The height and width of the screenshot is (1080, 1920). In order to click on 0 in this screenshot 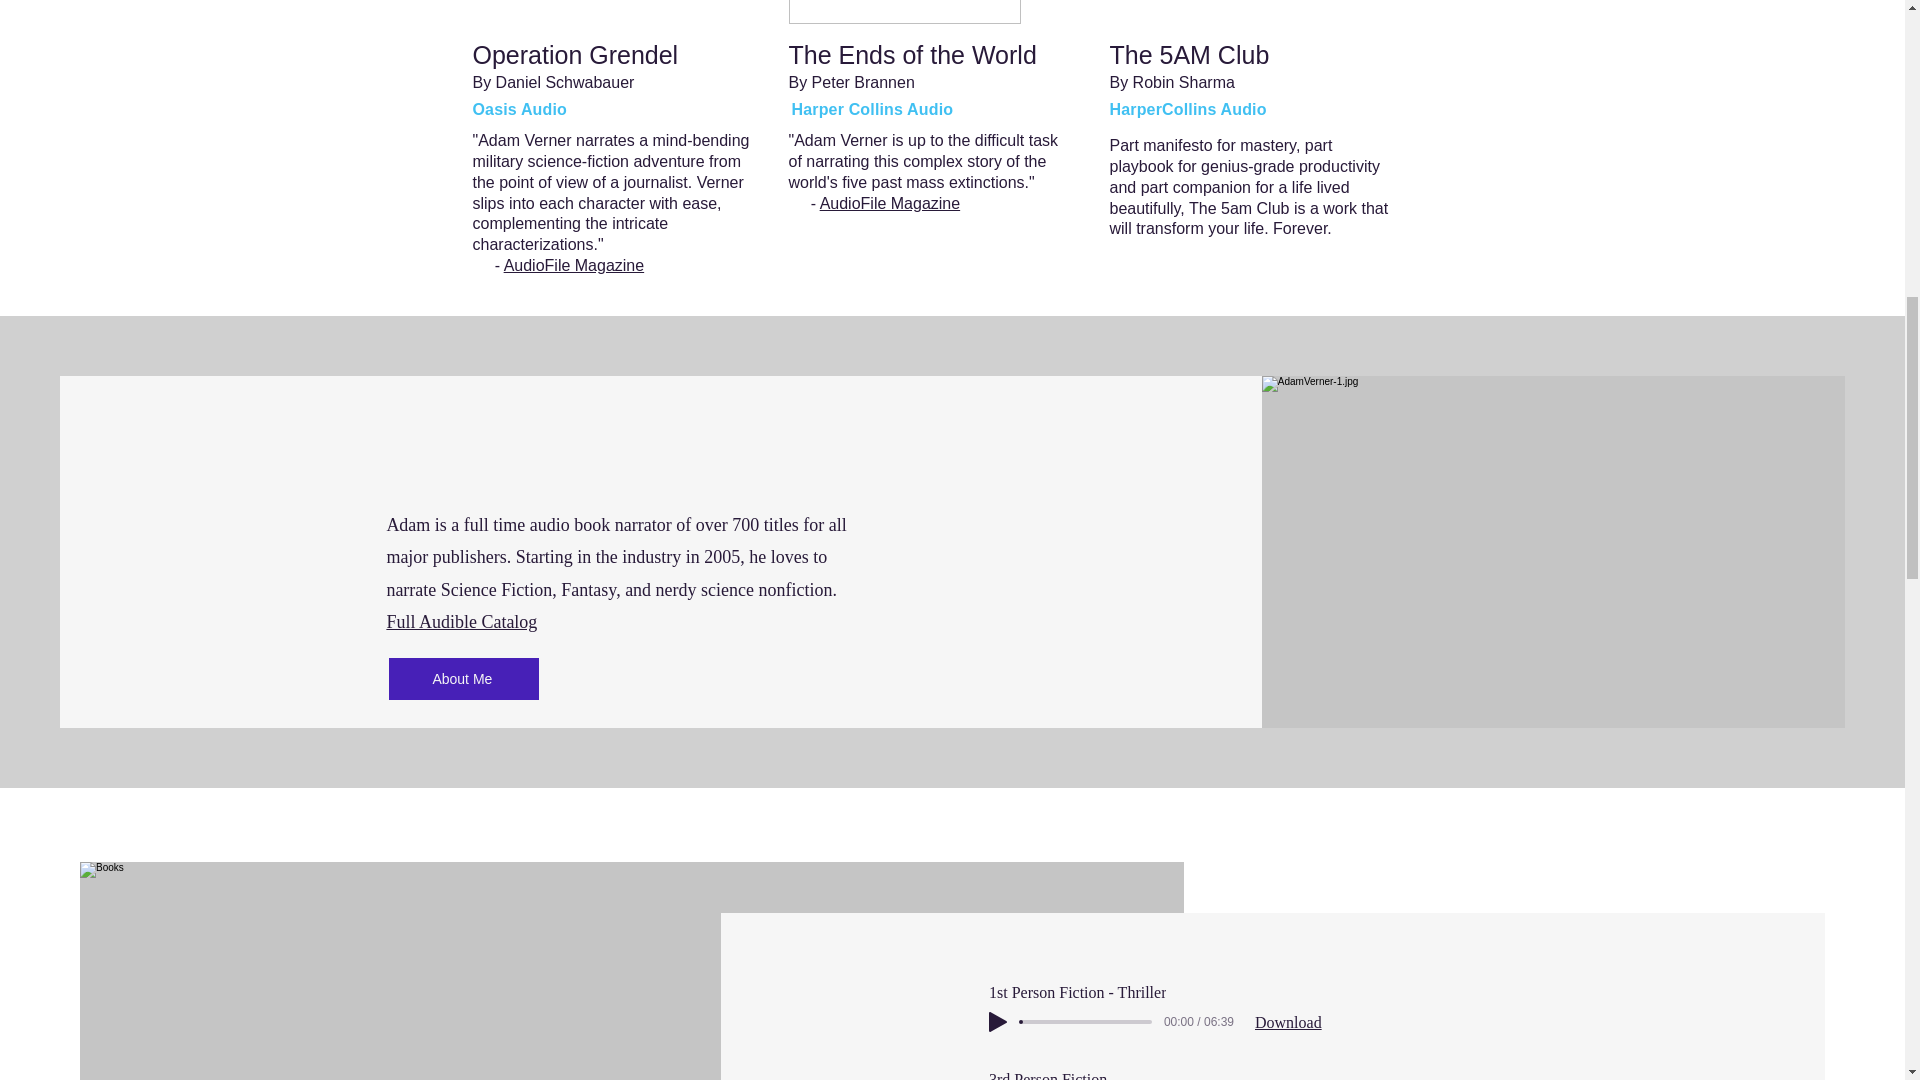, I will do `click(1086, 1022)`.